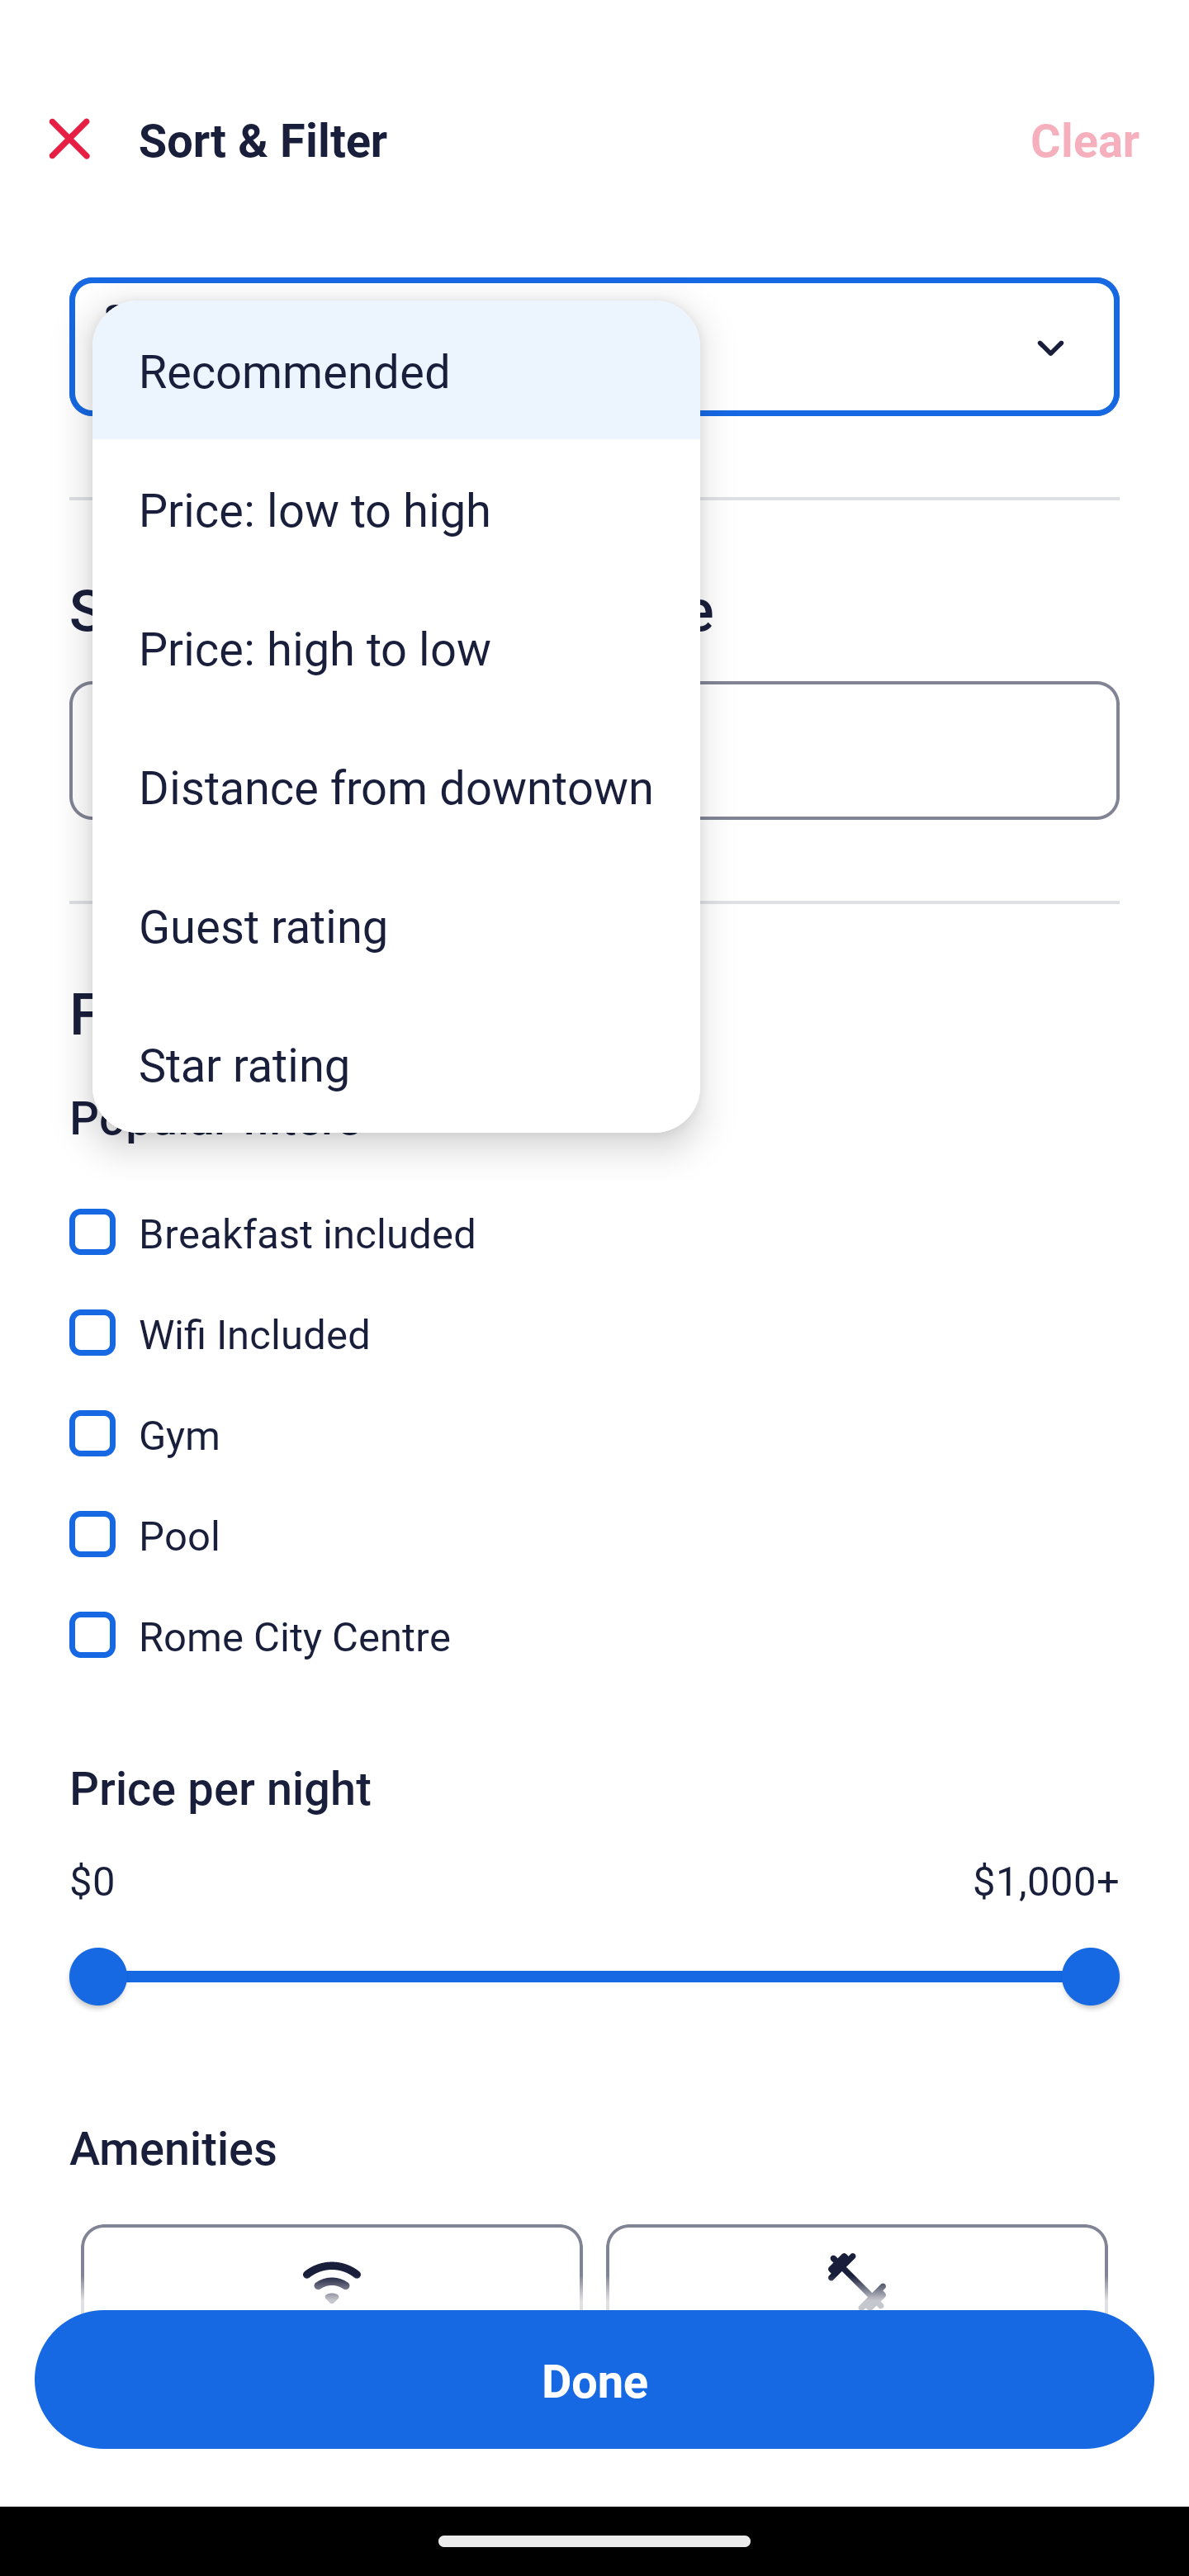 This screenshot has width=1189, height=2576. What do you see at coordinates (396, 646) in the screenshot?
I see `Price: high to low` at bounding box center [396, 646].